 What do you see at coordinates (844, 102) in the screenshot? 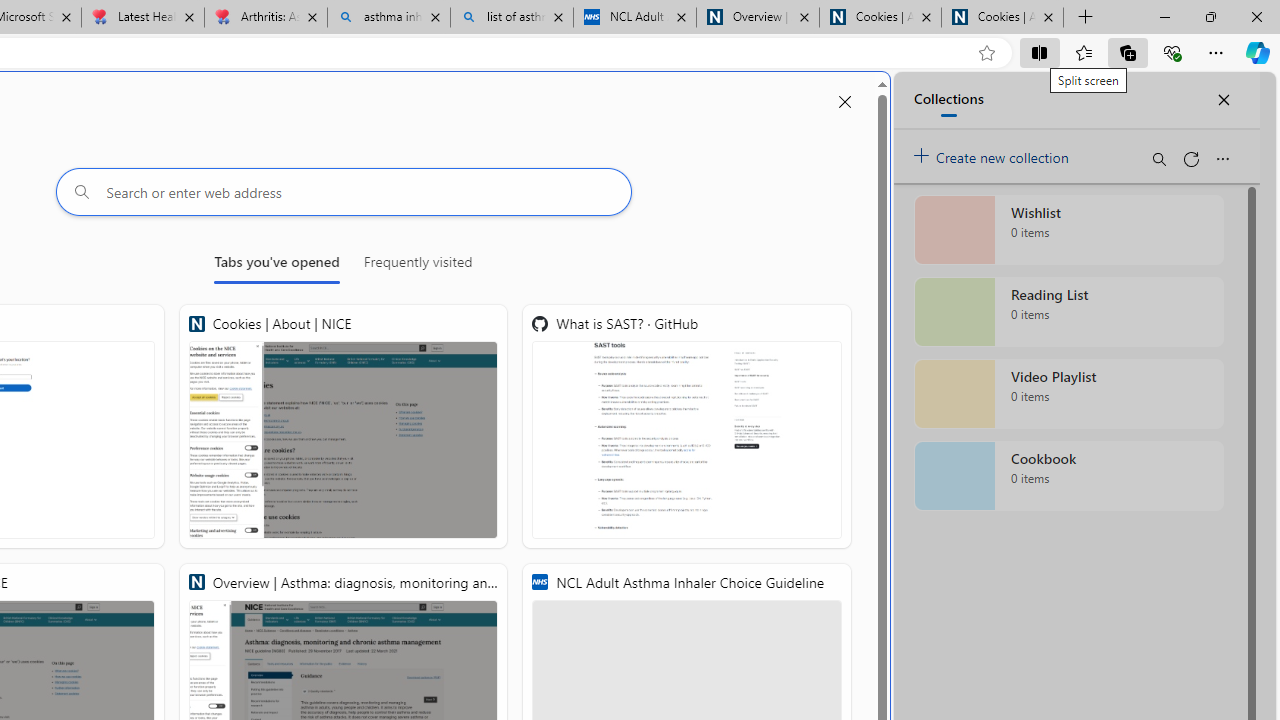
I see `Close split screen` at bounding box center [844, 102].